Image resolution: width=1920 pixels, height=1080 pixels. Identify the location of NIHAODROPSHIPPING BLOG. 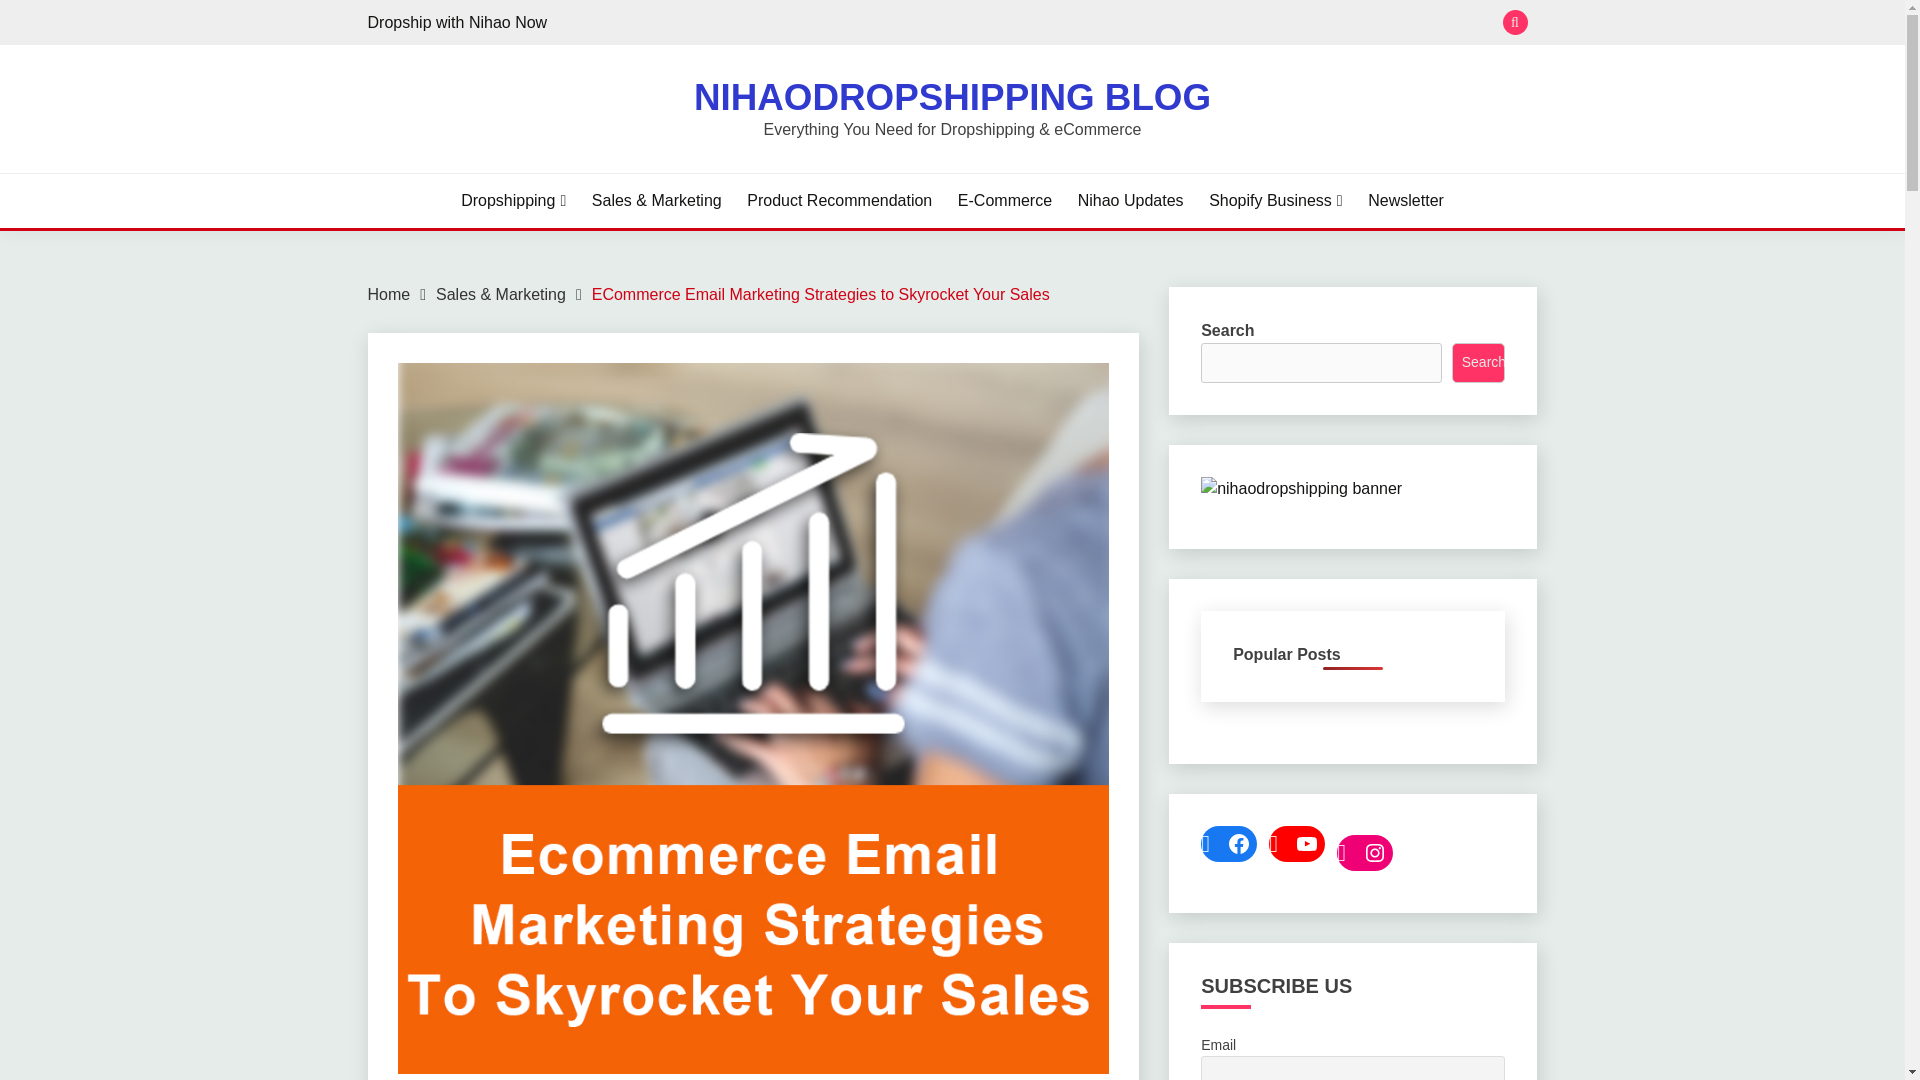
(952, 96).